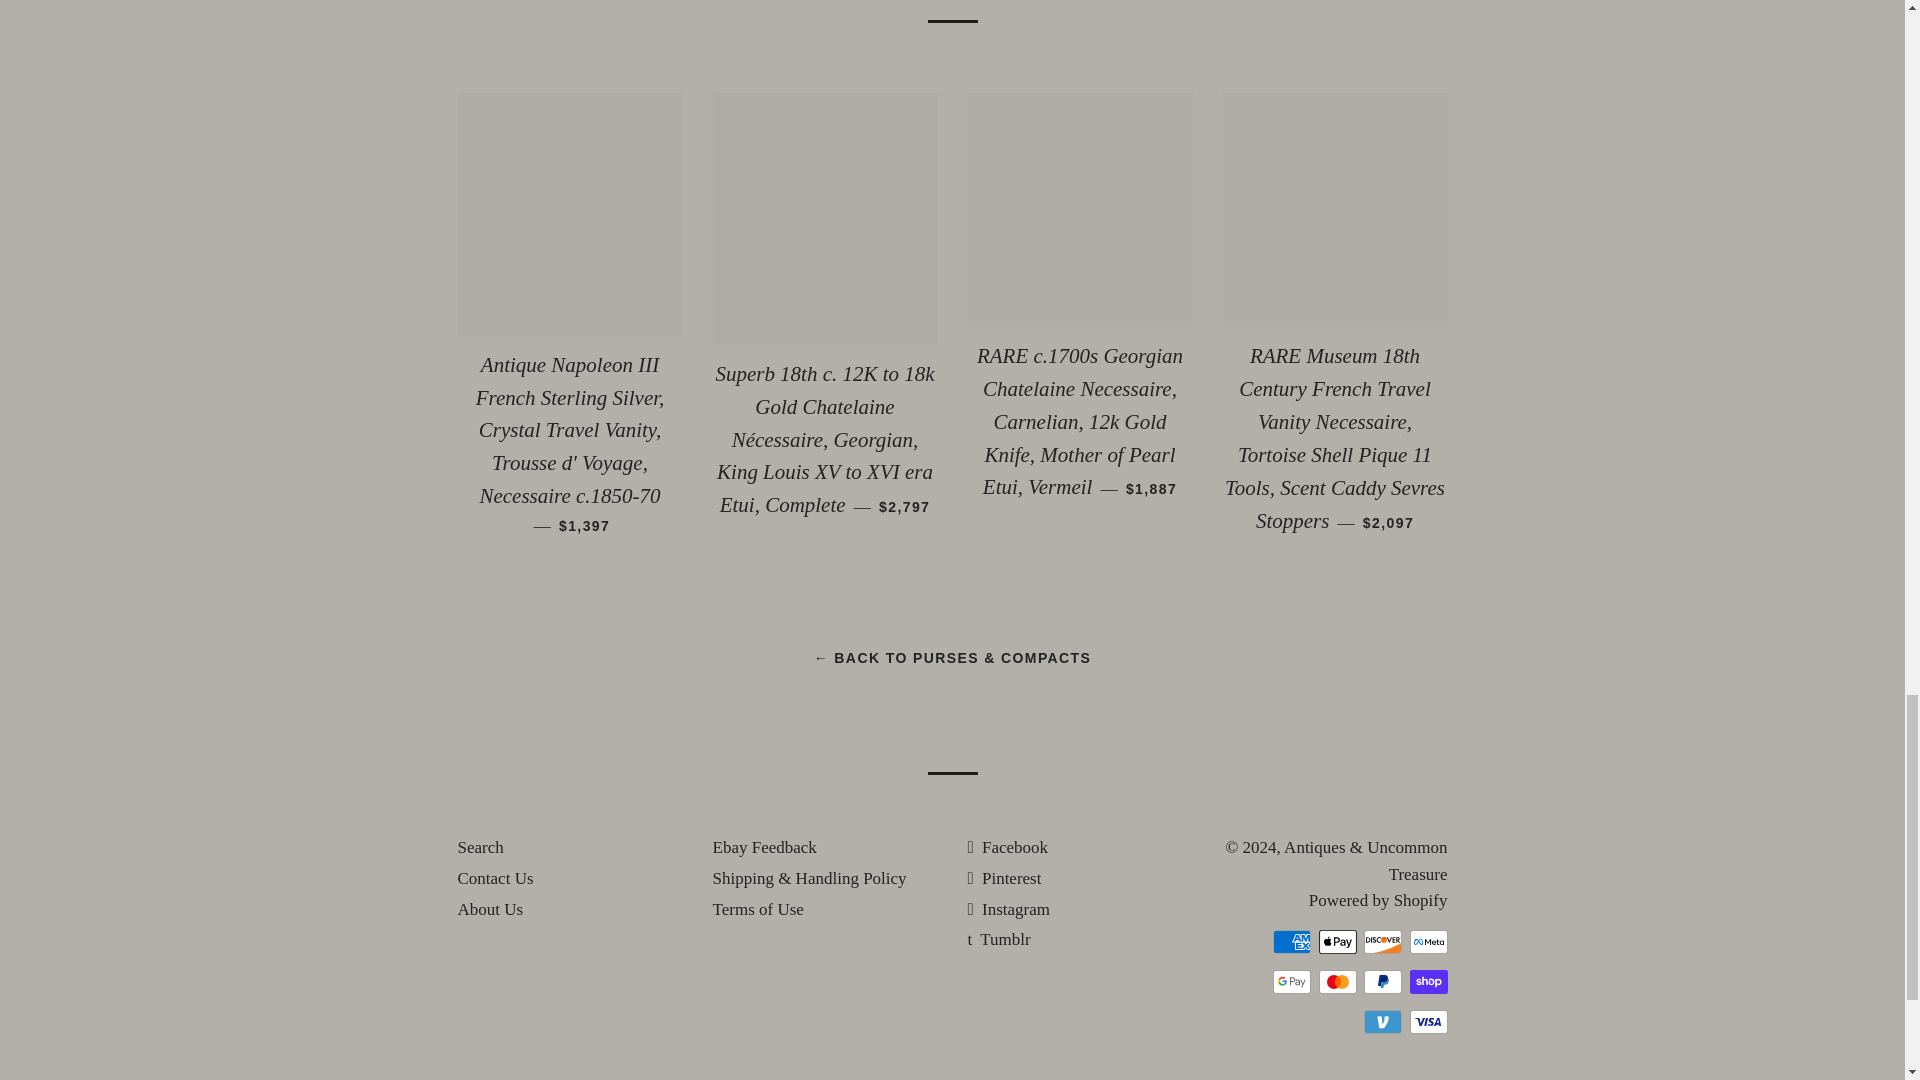 This screenshot has height=1080, width=1920. Describe the element at coordinates (1382, 1021) in the screenshot. I see `Venmo` at that location.